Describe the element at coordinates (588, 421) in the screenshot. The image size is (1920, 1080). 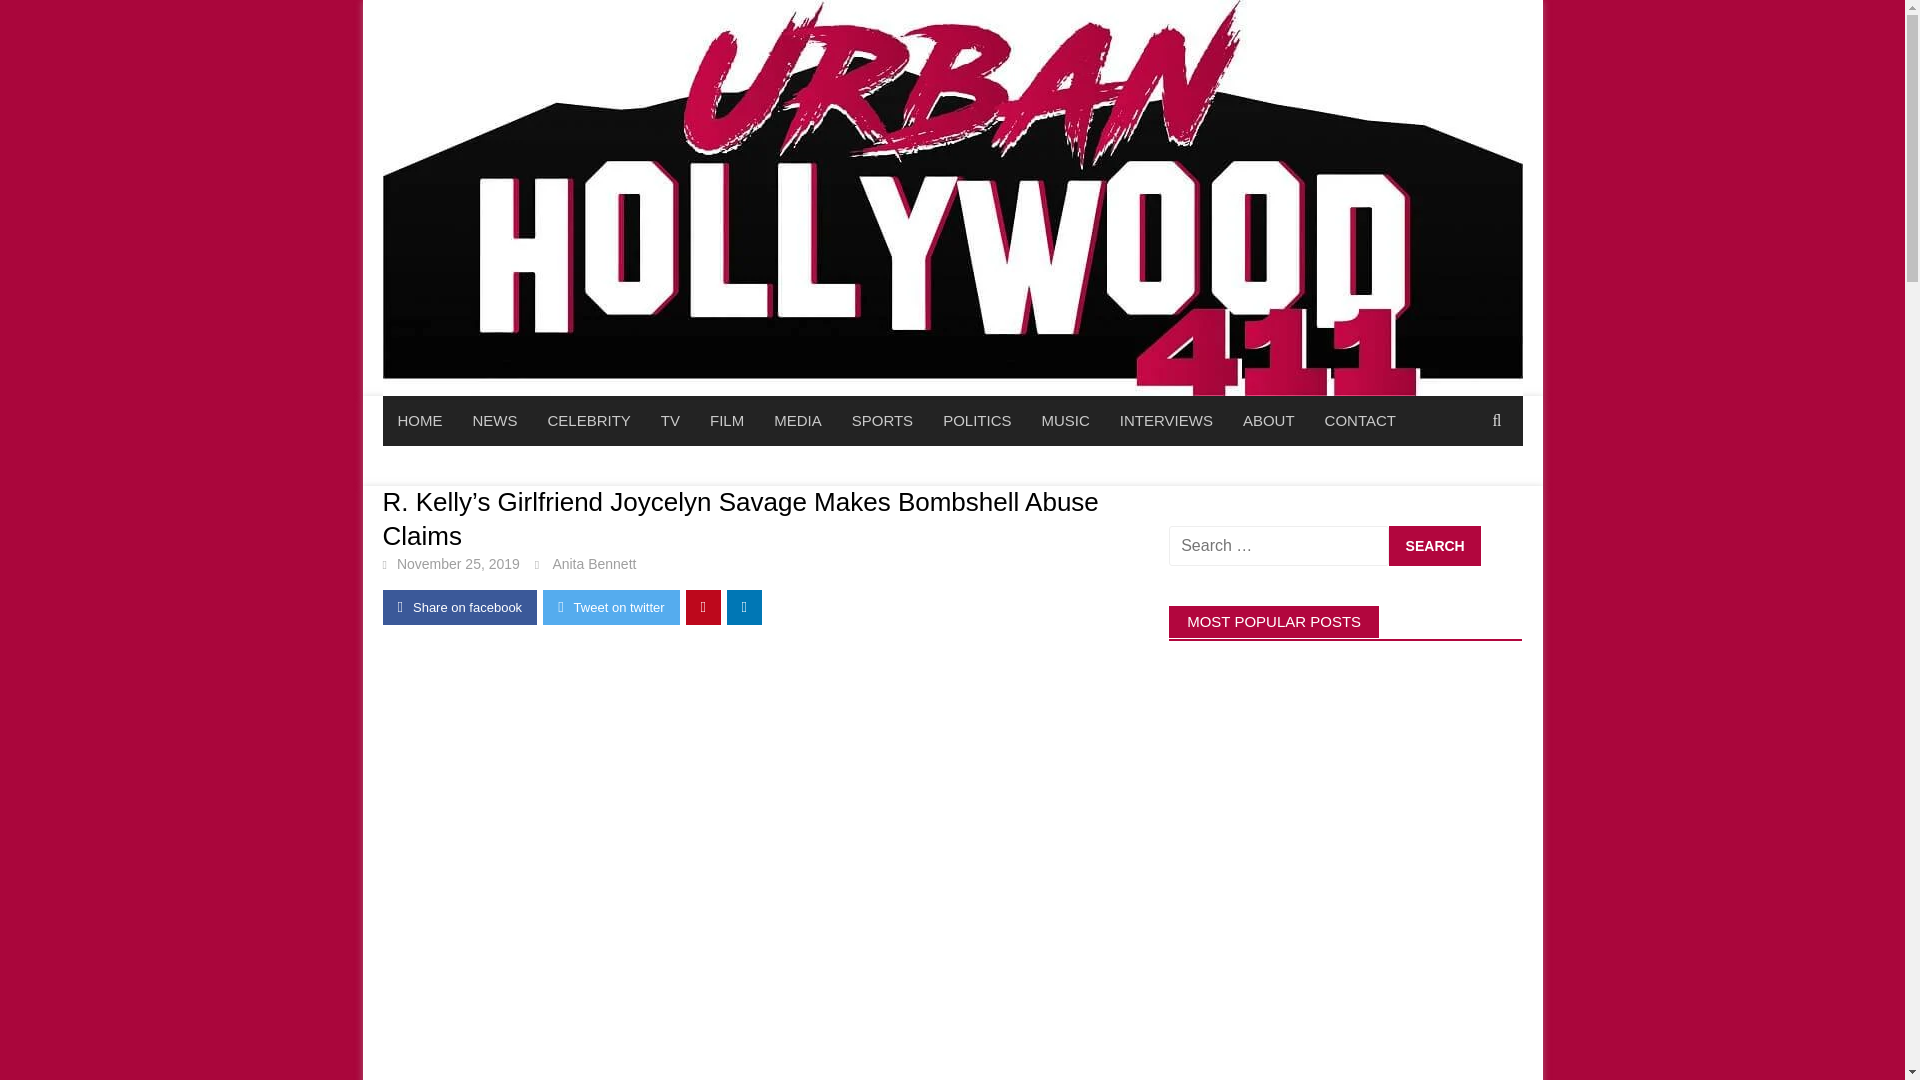
I see `CELEBRITY` at that location.